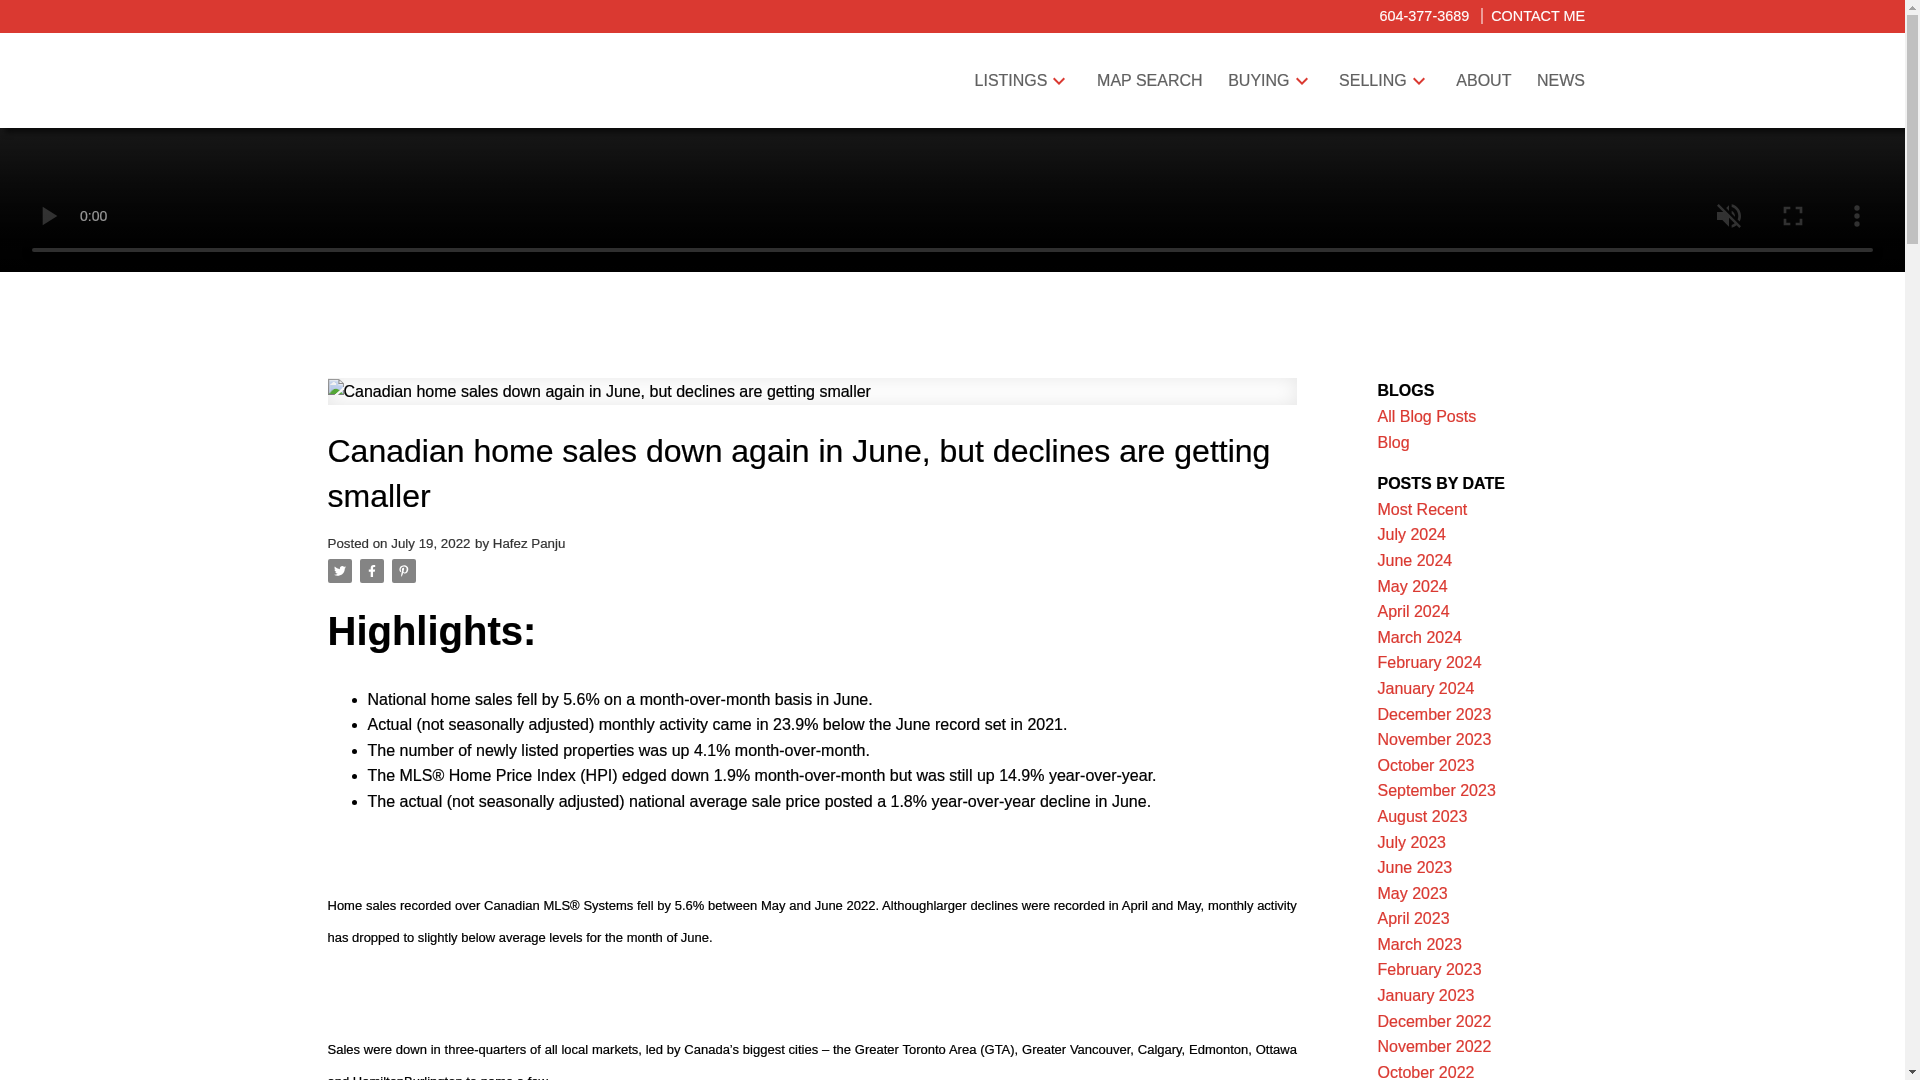 The image size is (1920, 1080). Describe the element at coordinates (1420, 636) in the screenshot. I see `March 2024` at that location.